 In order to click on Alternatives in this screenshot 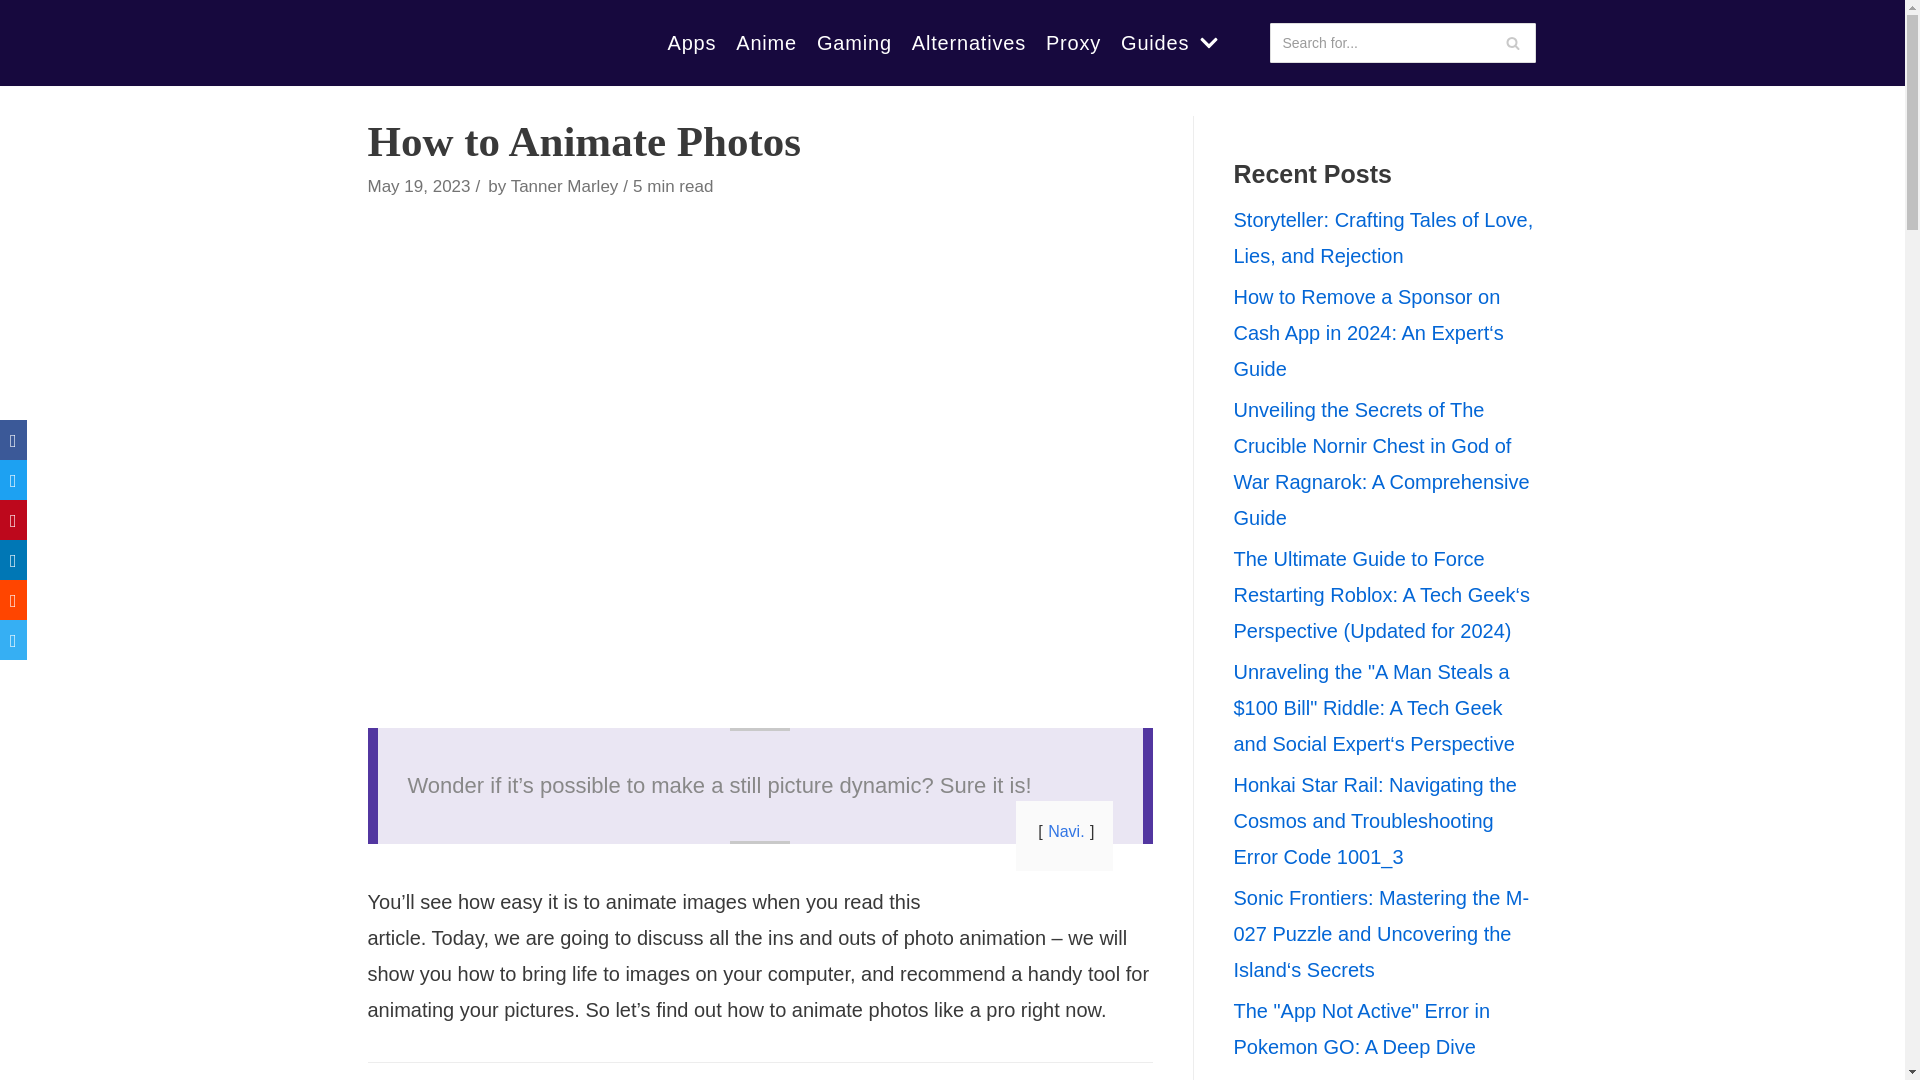, I will do `click(968, 43)`.